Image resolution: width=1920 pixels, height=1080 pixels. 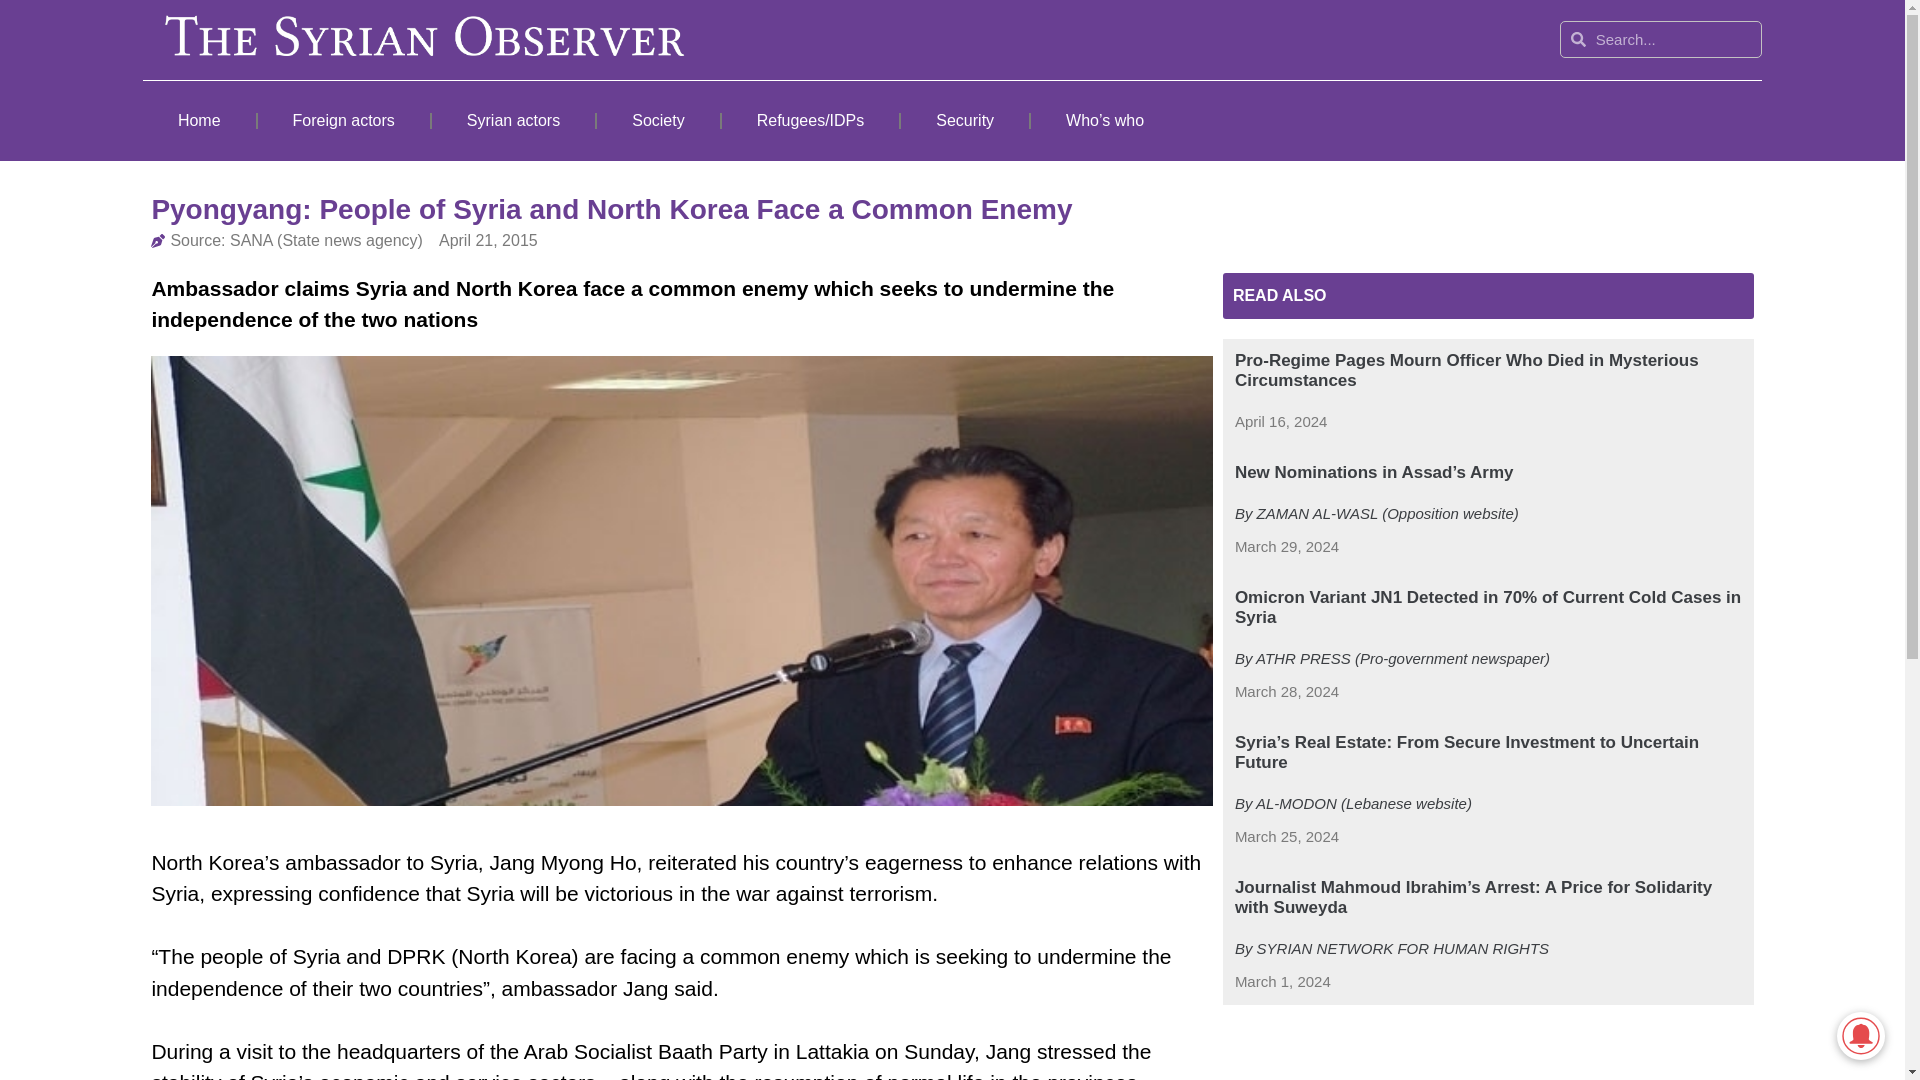 I want to click on March 28, 2024, so click(x=1286, y=692).